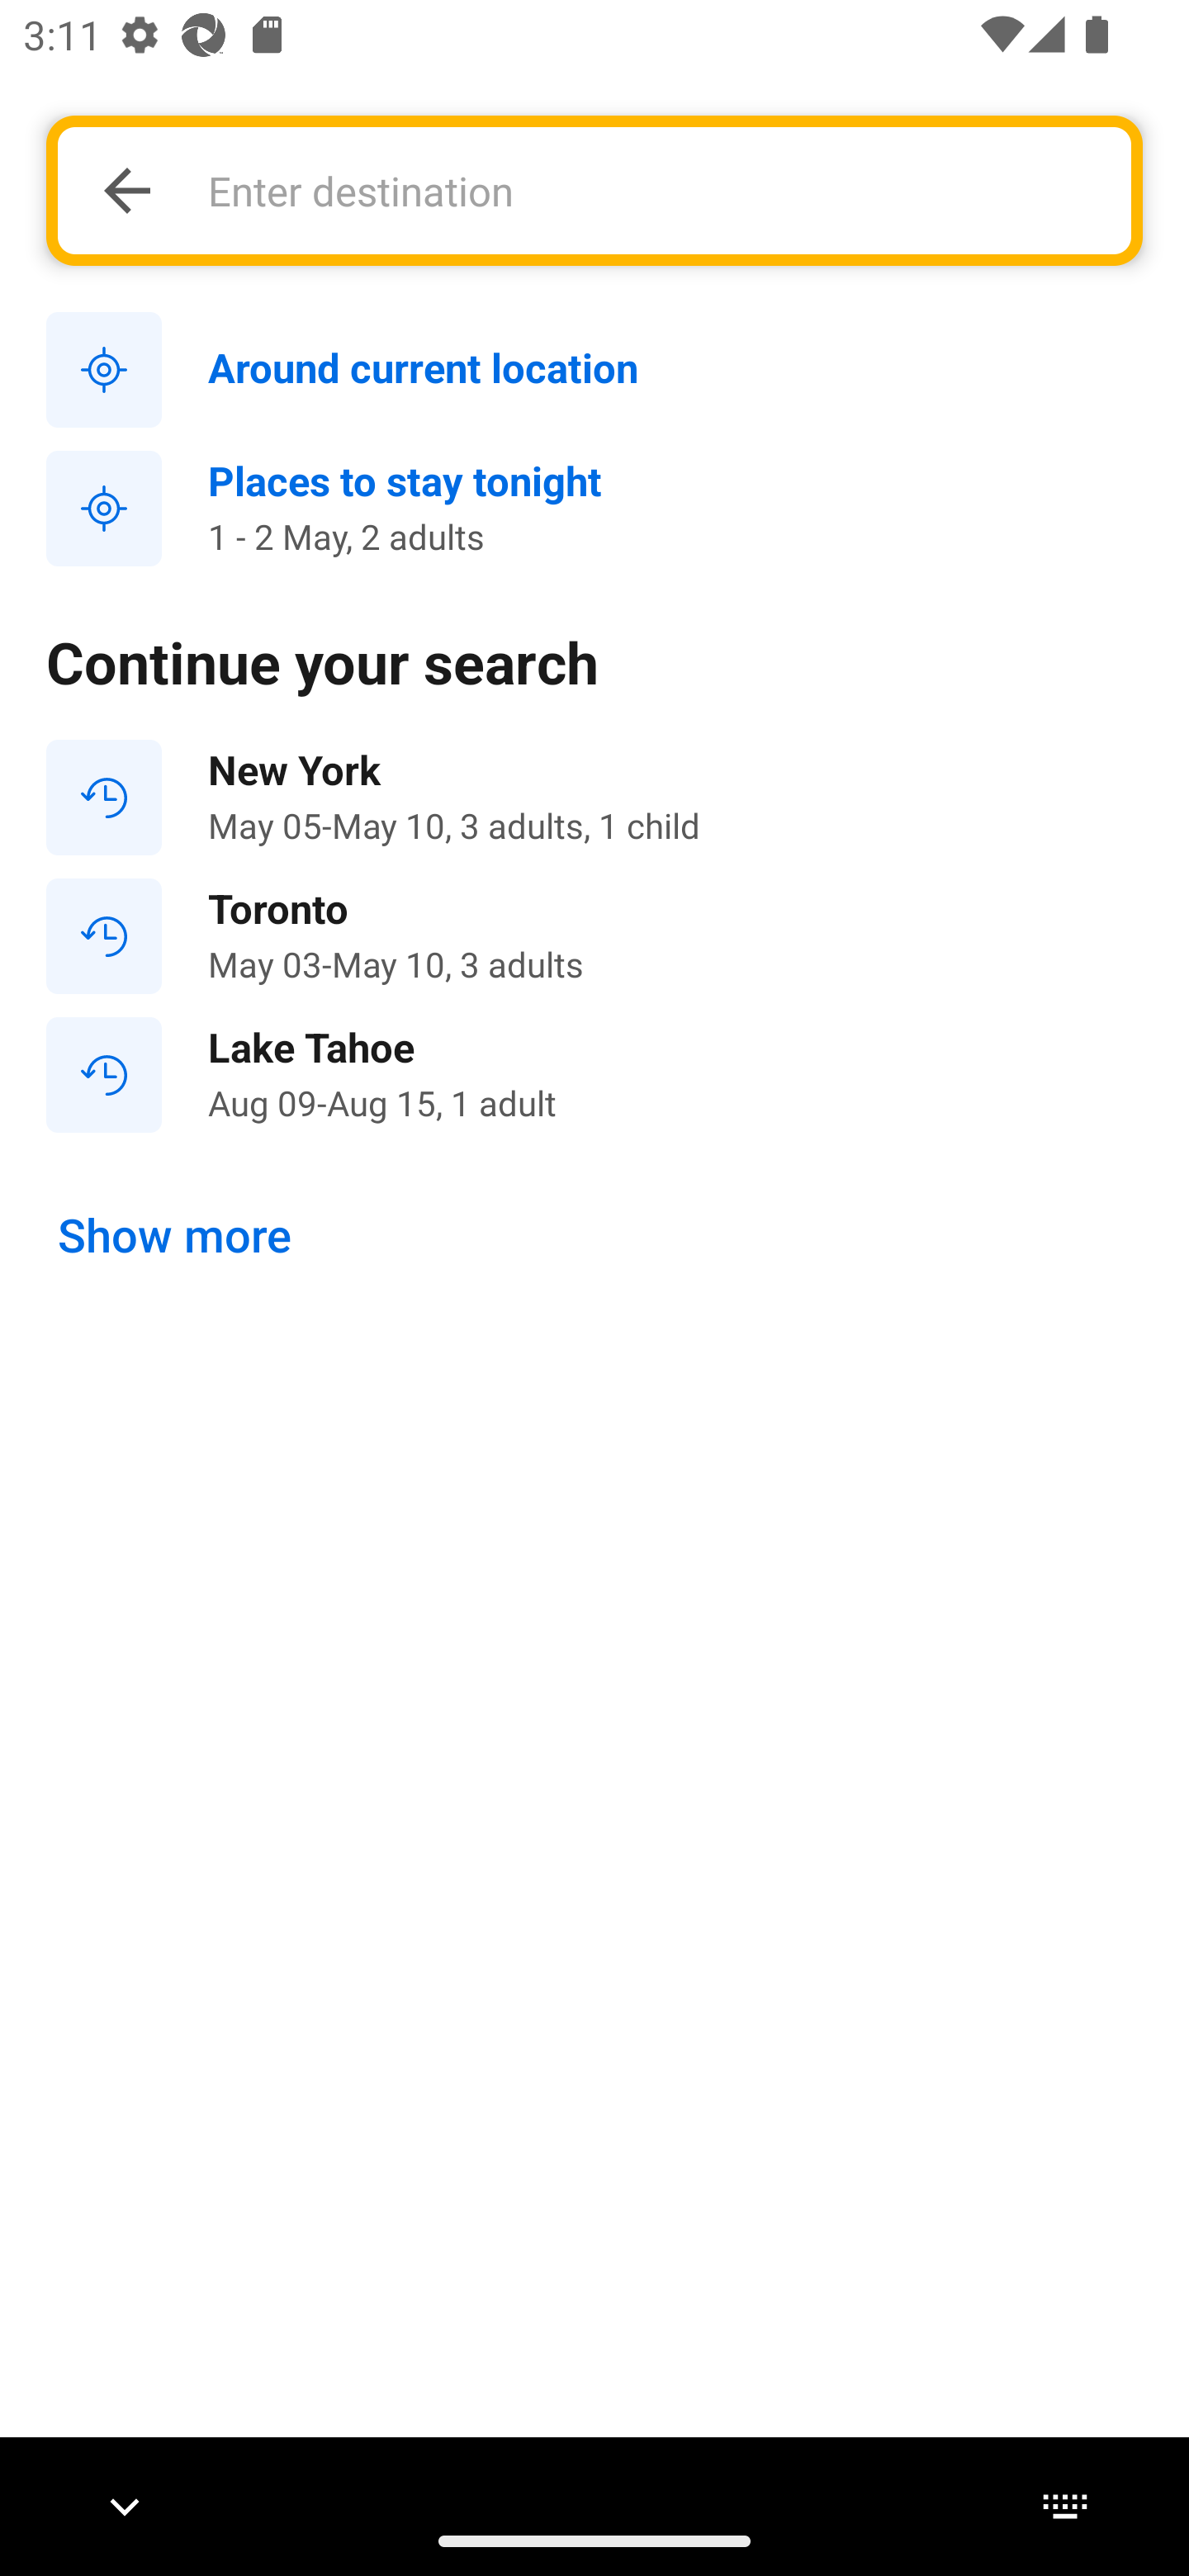 Image resolution: width=1189 pixels, height=2576 pixels. What do you see at coordinates (651, 190) in the screenshot?
I see `Enter destination` at bounding box center [651, 190].